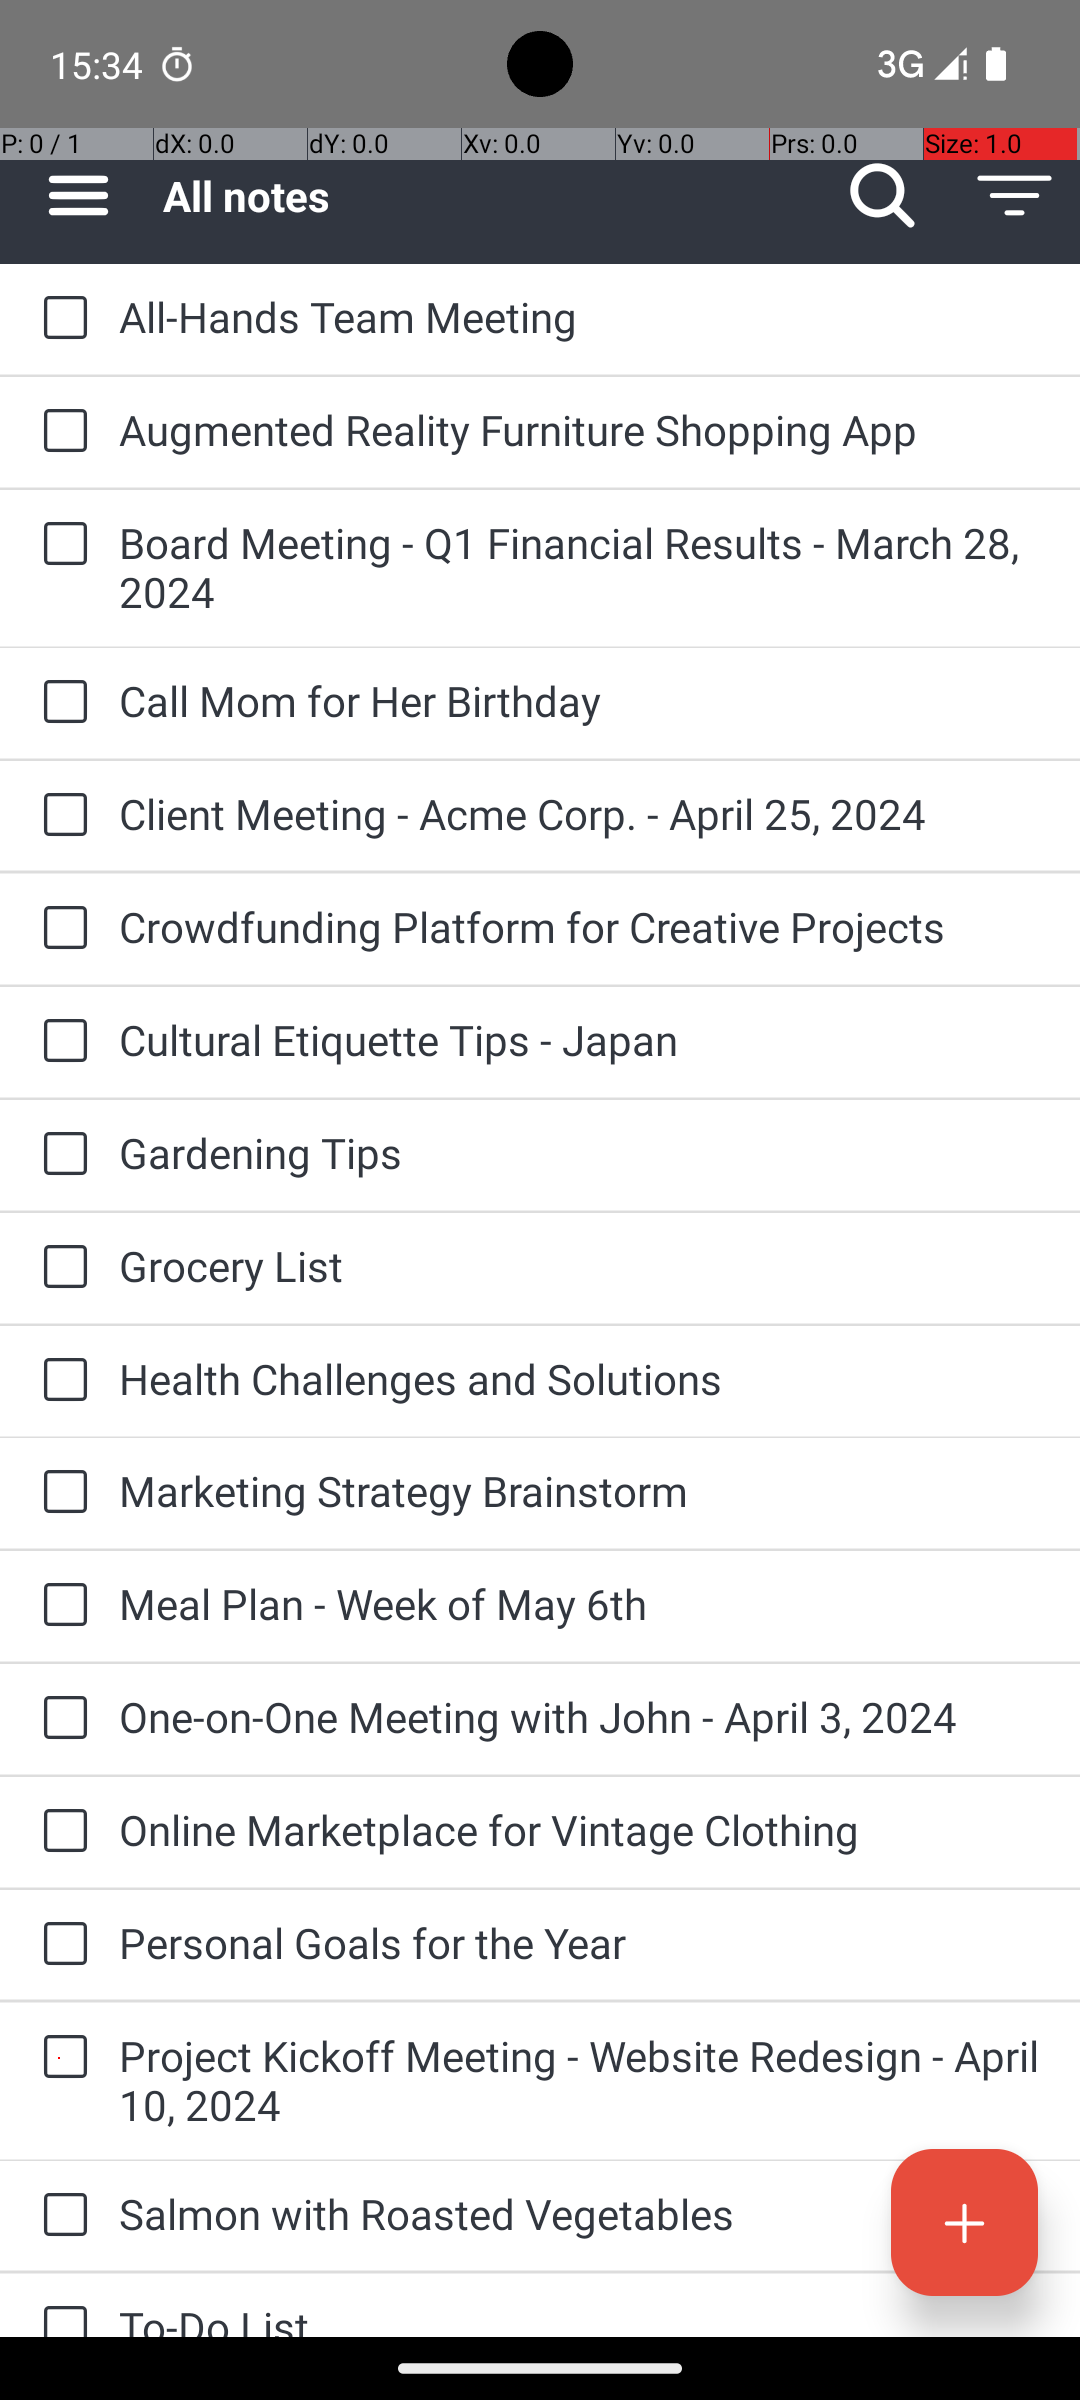  I want to click on Crowdfunding Platform for Creative Projects, so click(580, 926).